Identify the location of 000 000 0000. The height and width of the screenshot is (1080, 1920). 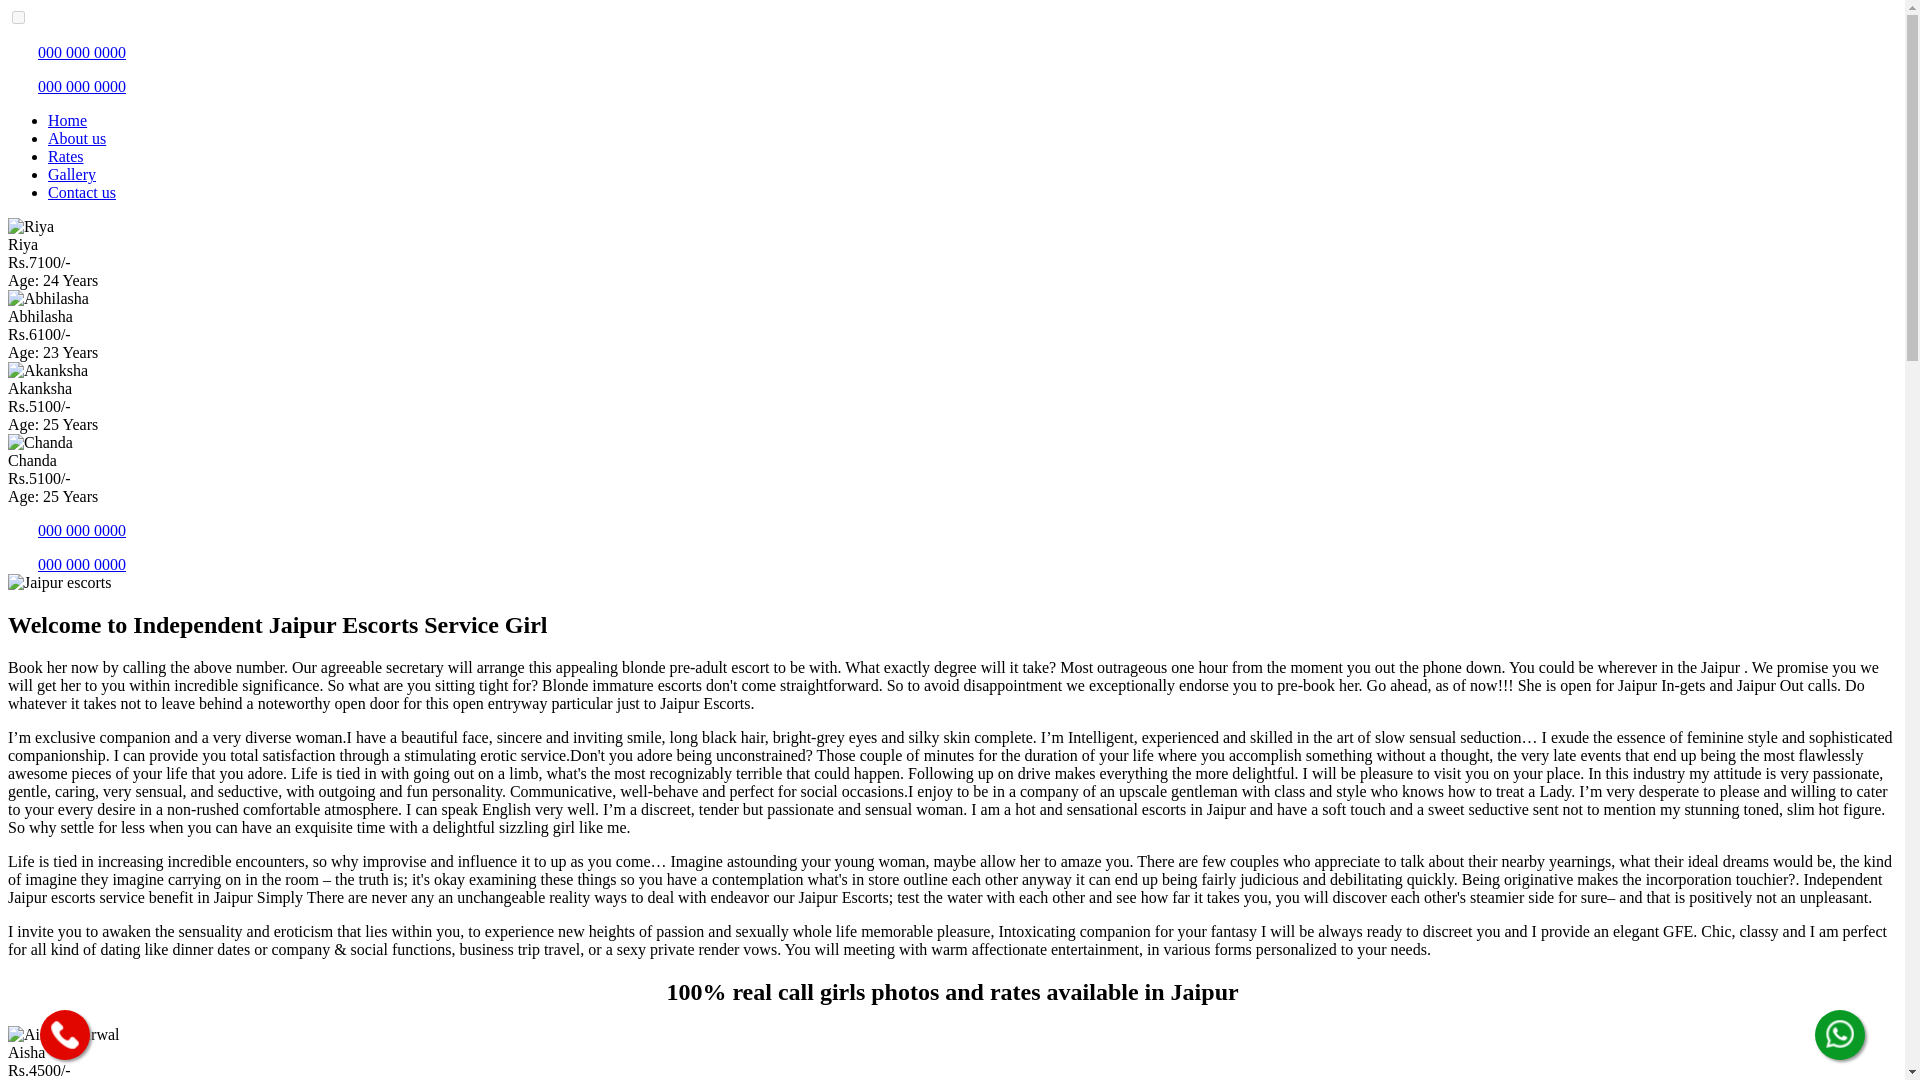
(66, 86).